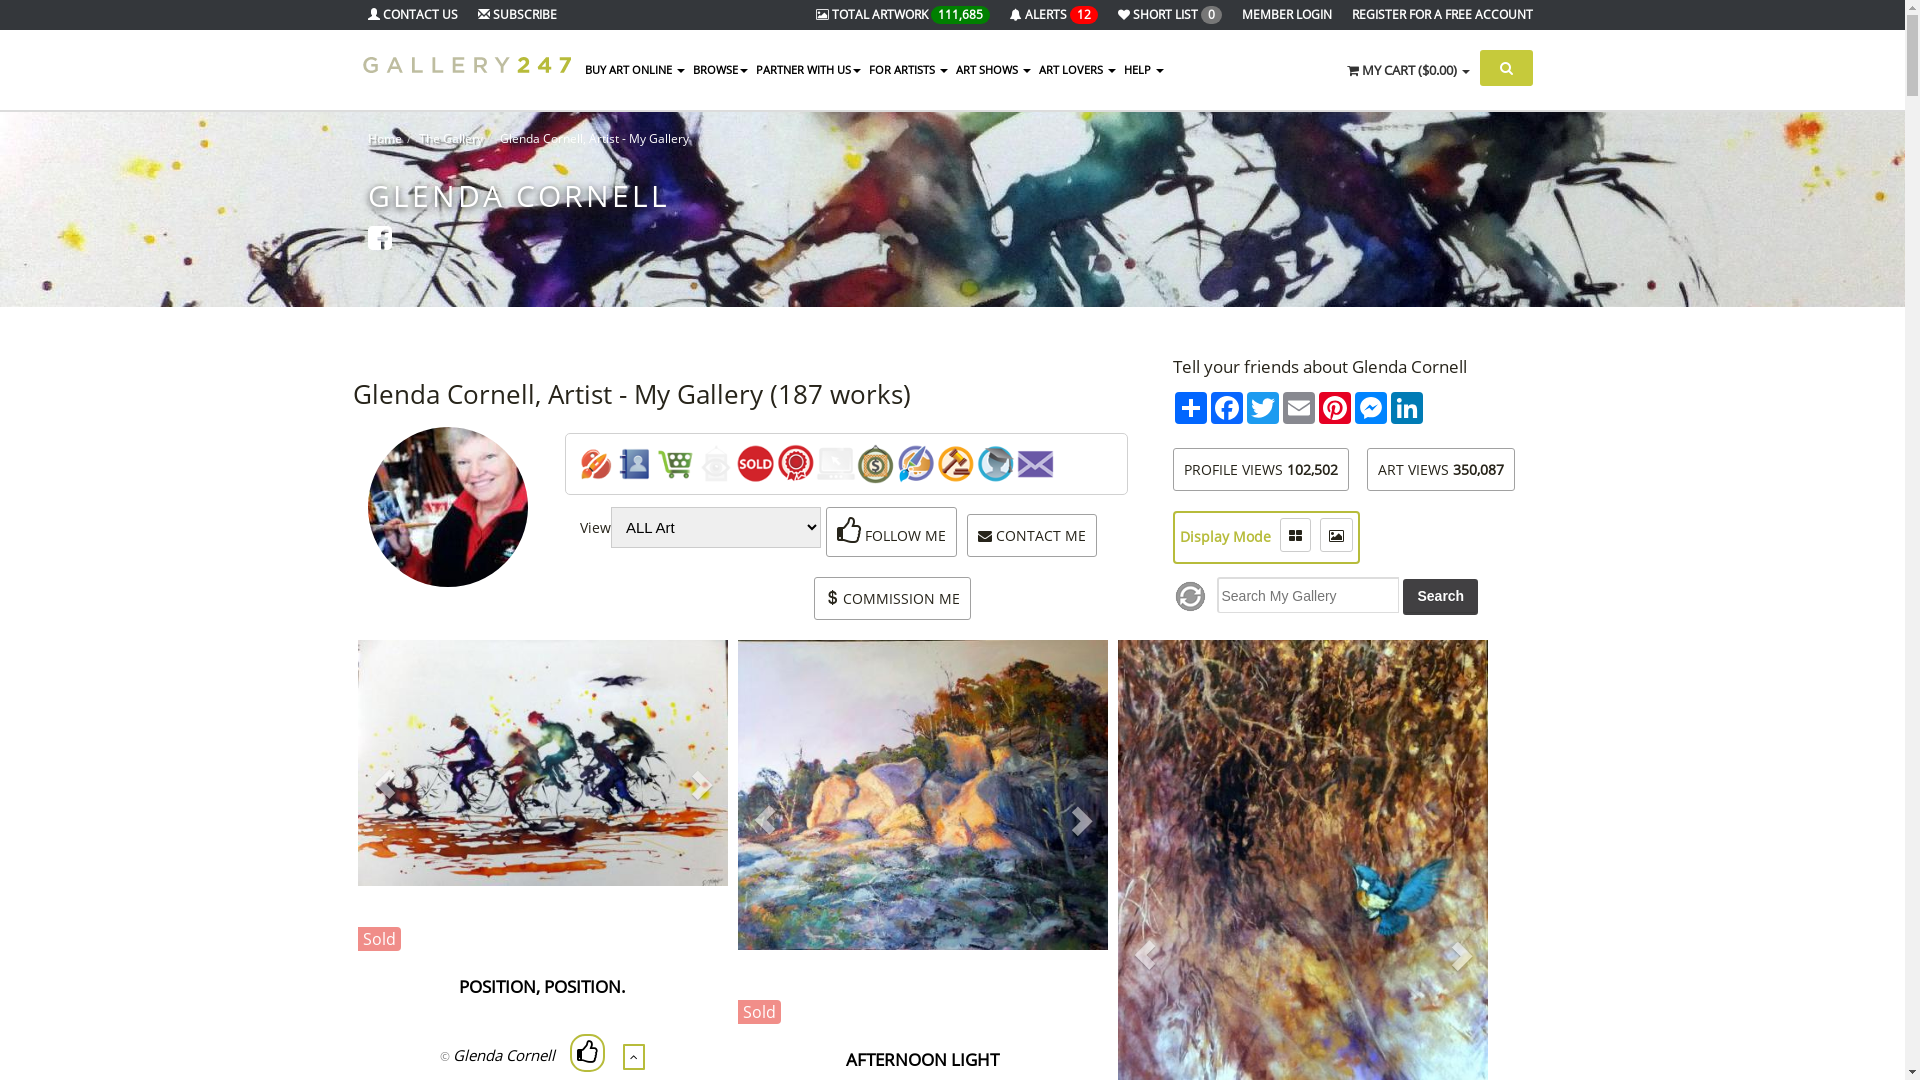 This screenshot has width=1920, height=1080. What do you see at coordinates (994, 70) in the screenshot?
I see `ART SHOWS` at bounding box center [994, 70].